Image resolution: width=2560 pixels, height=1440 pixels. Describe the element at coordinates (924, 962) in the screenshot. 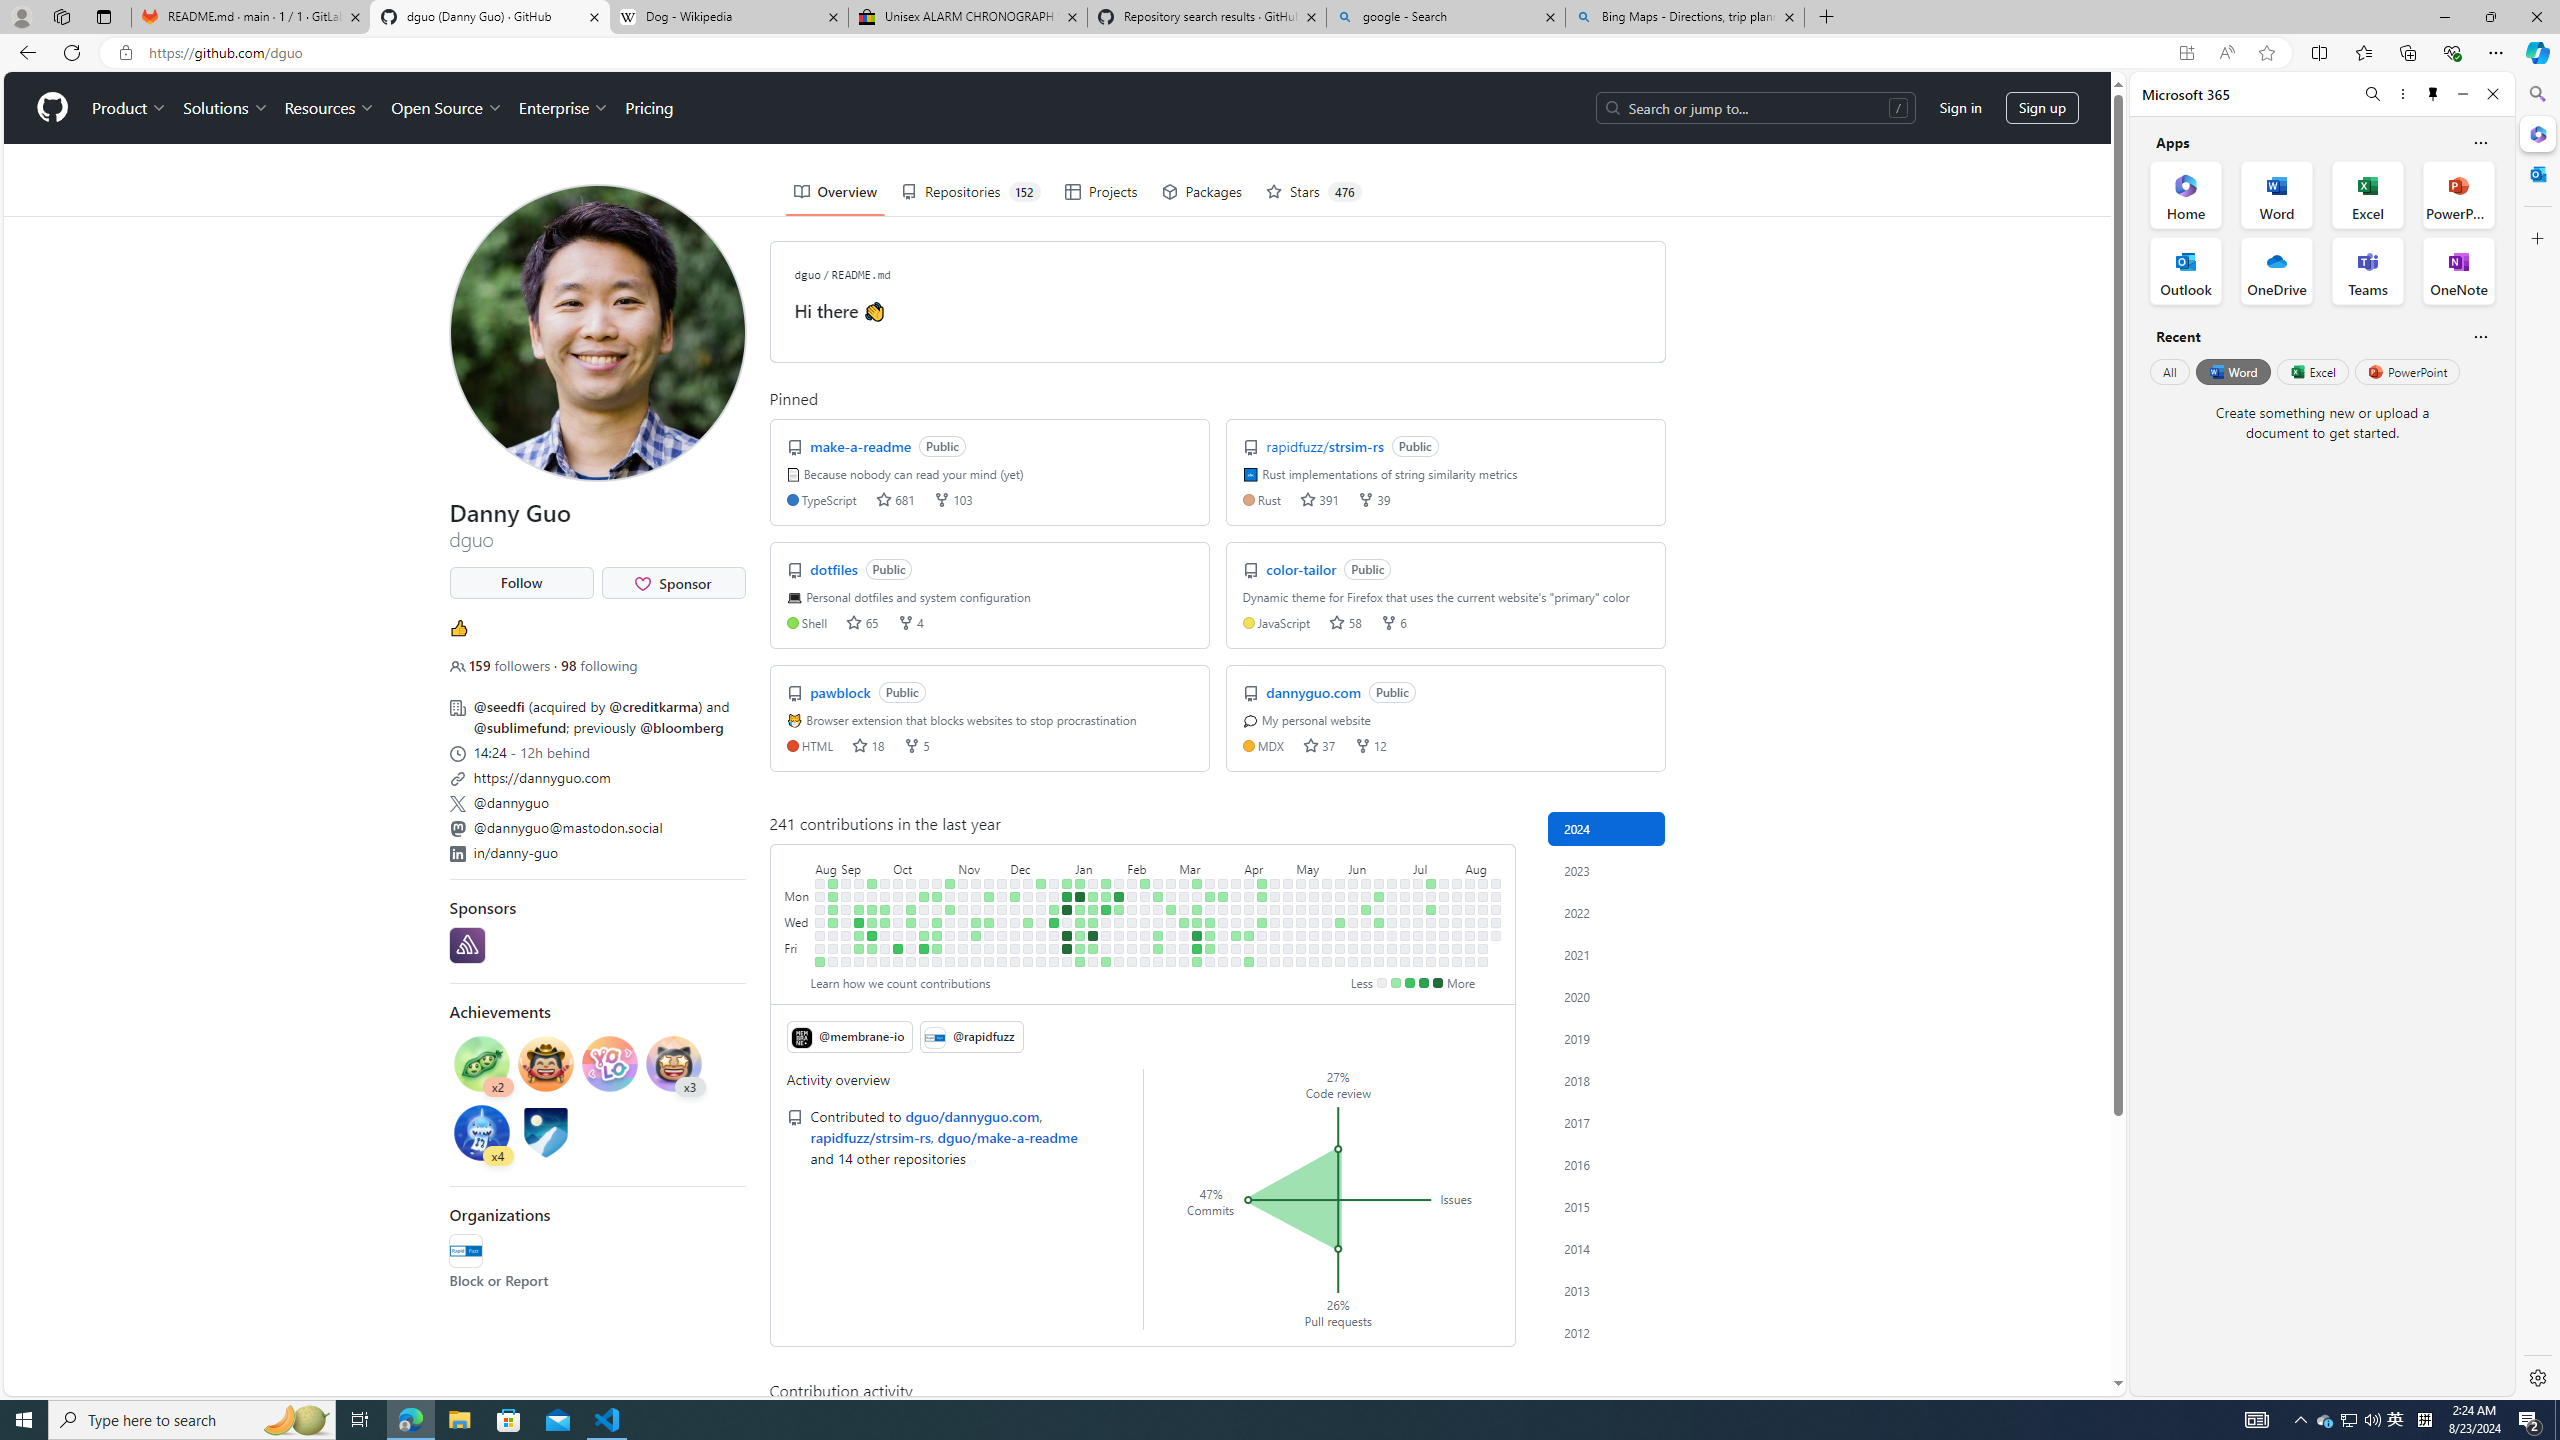

I see `No contributions on October 21st.` at that location.